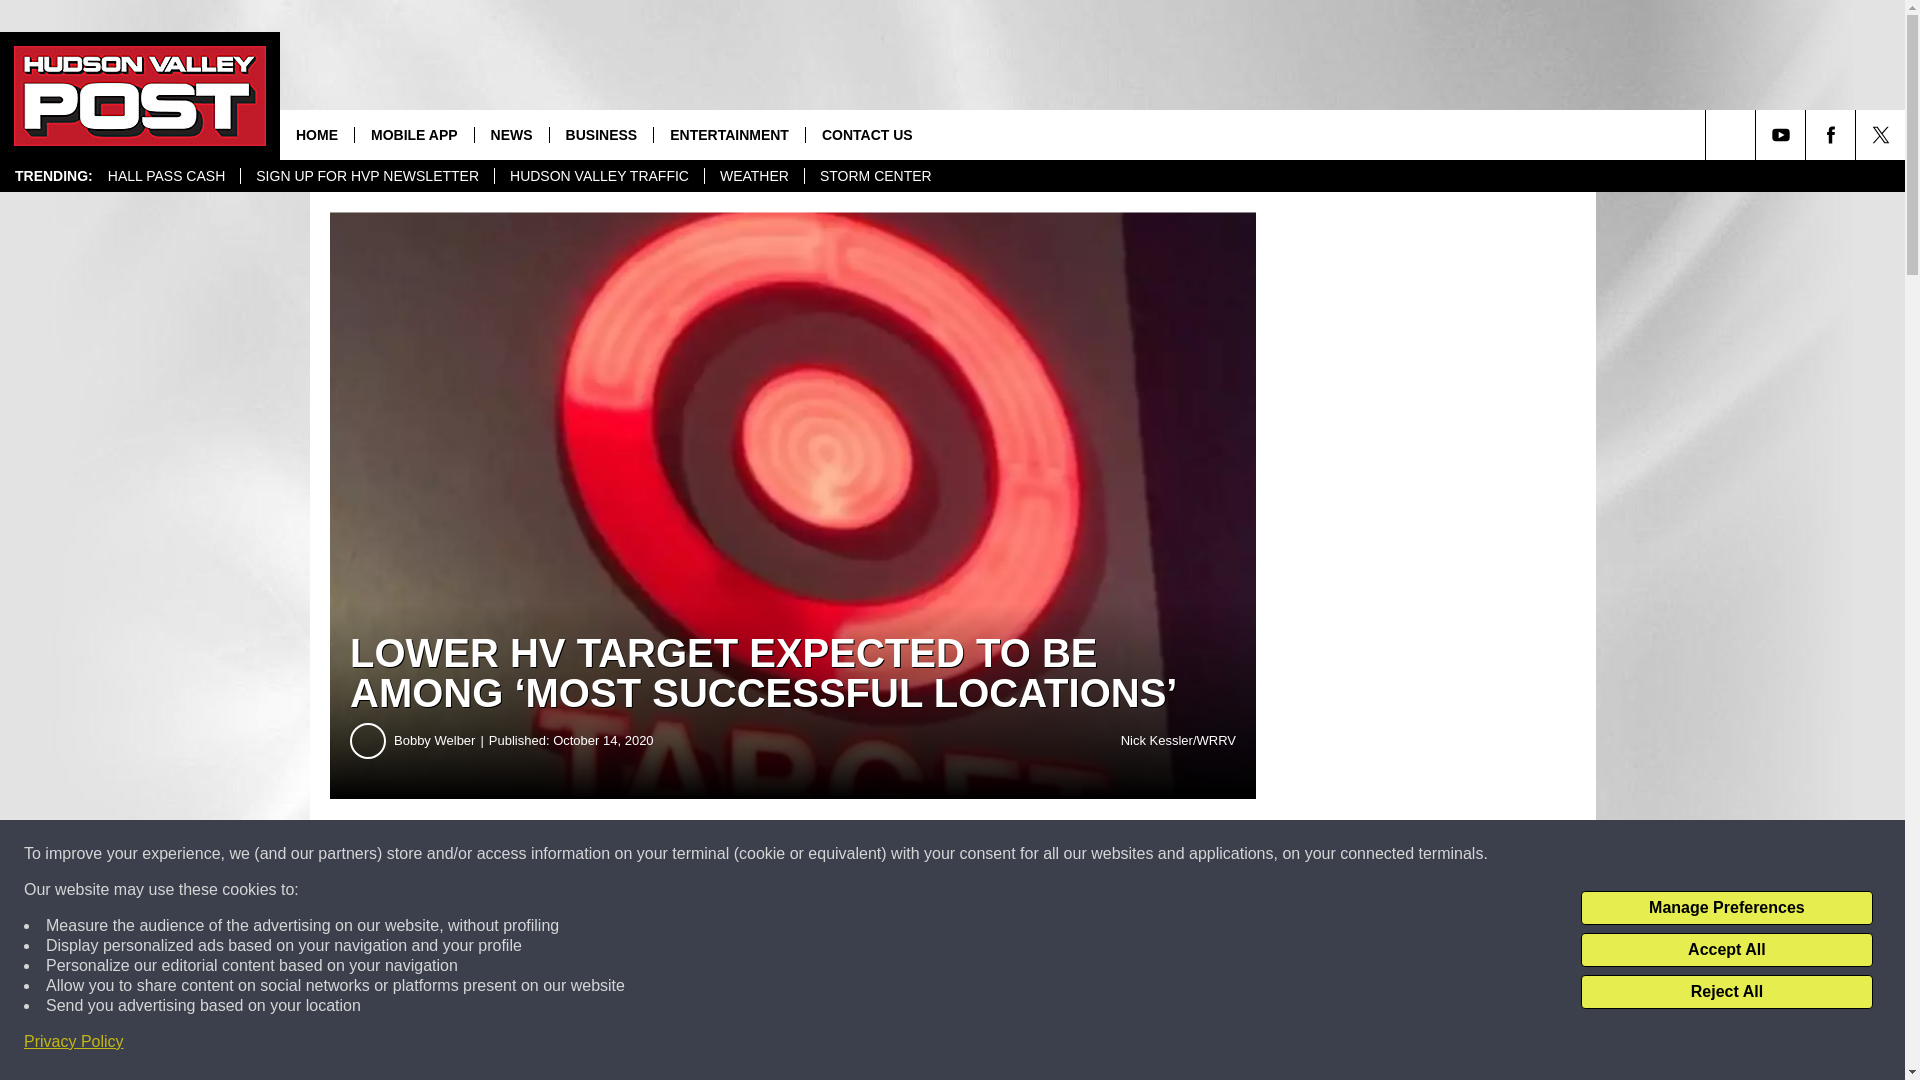 The image size is (1920, 1080). What do you see at coordinates (414, 134) in the screenshot?
I see `MOBILE APP` at bounding box center [414, 134].